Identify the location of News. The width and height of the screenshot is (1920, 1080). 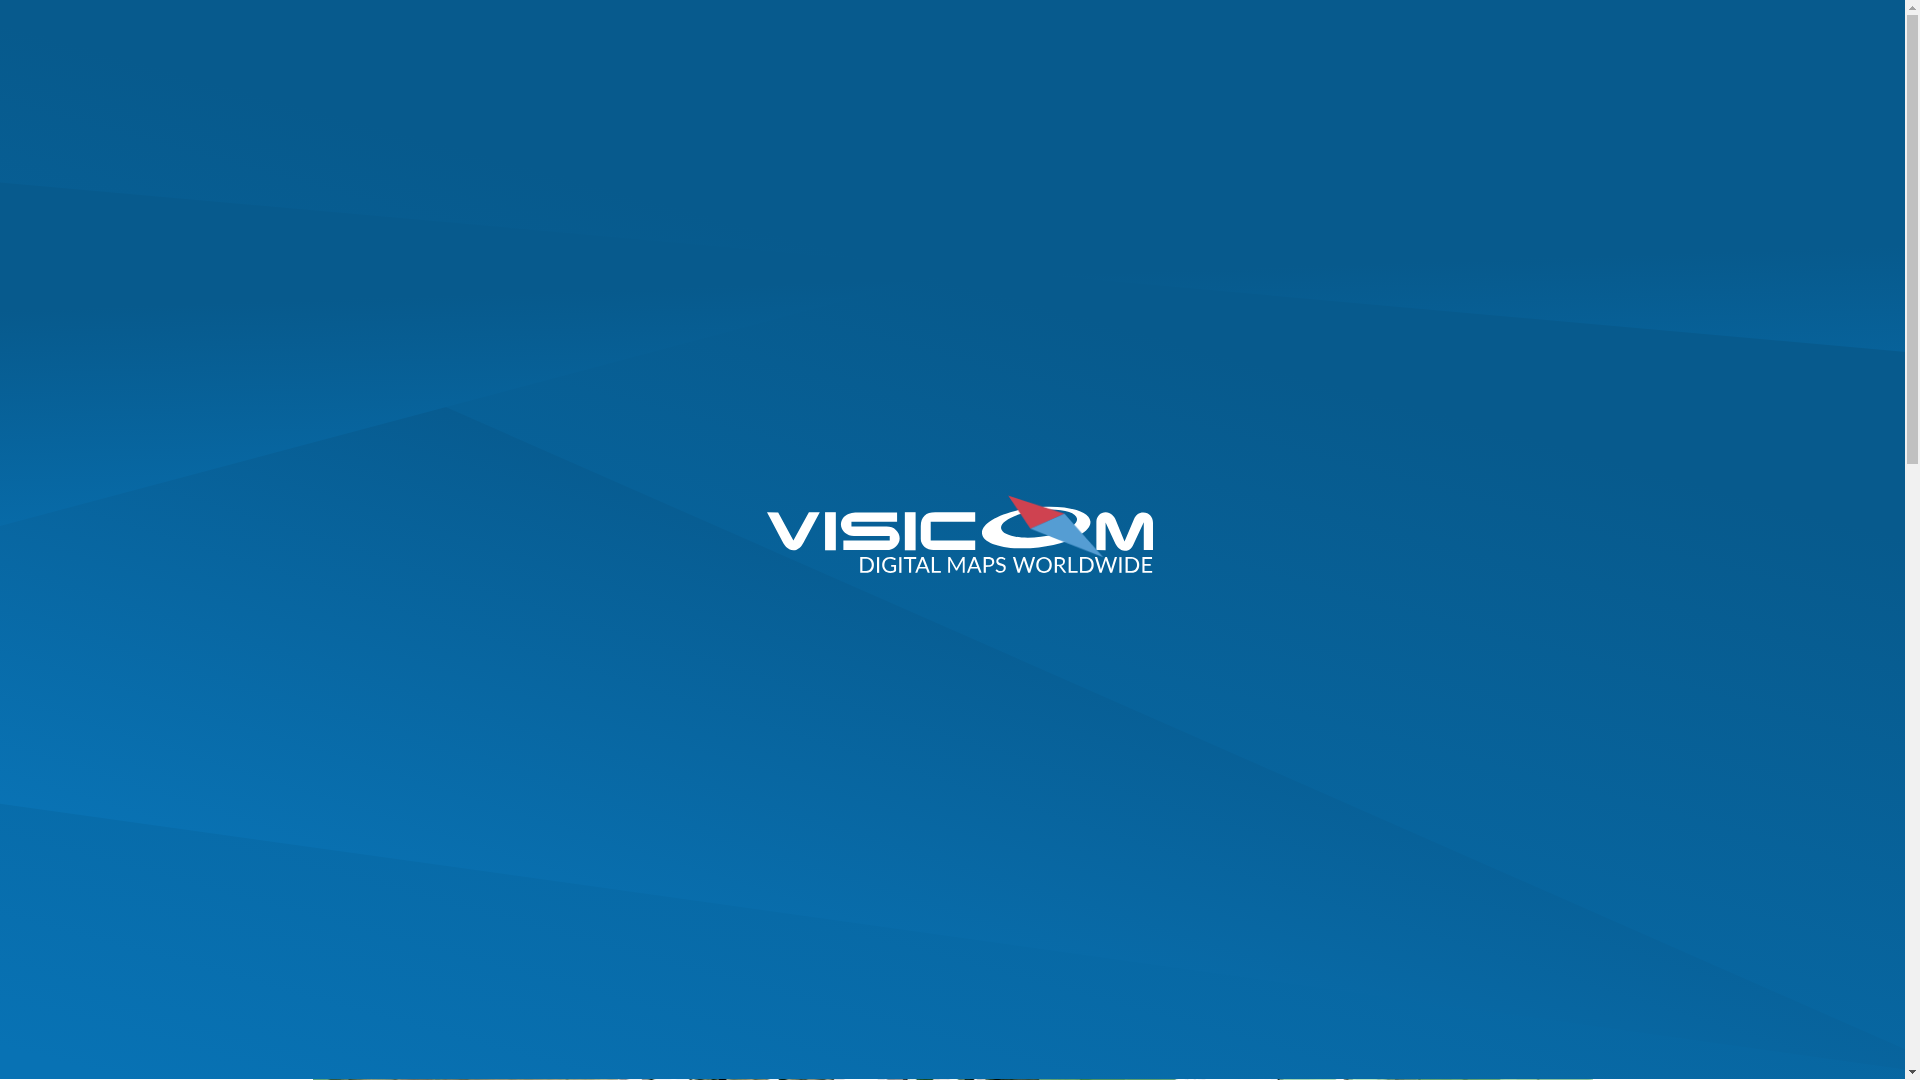
(519, 644).